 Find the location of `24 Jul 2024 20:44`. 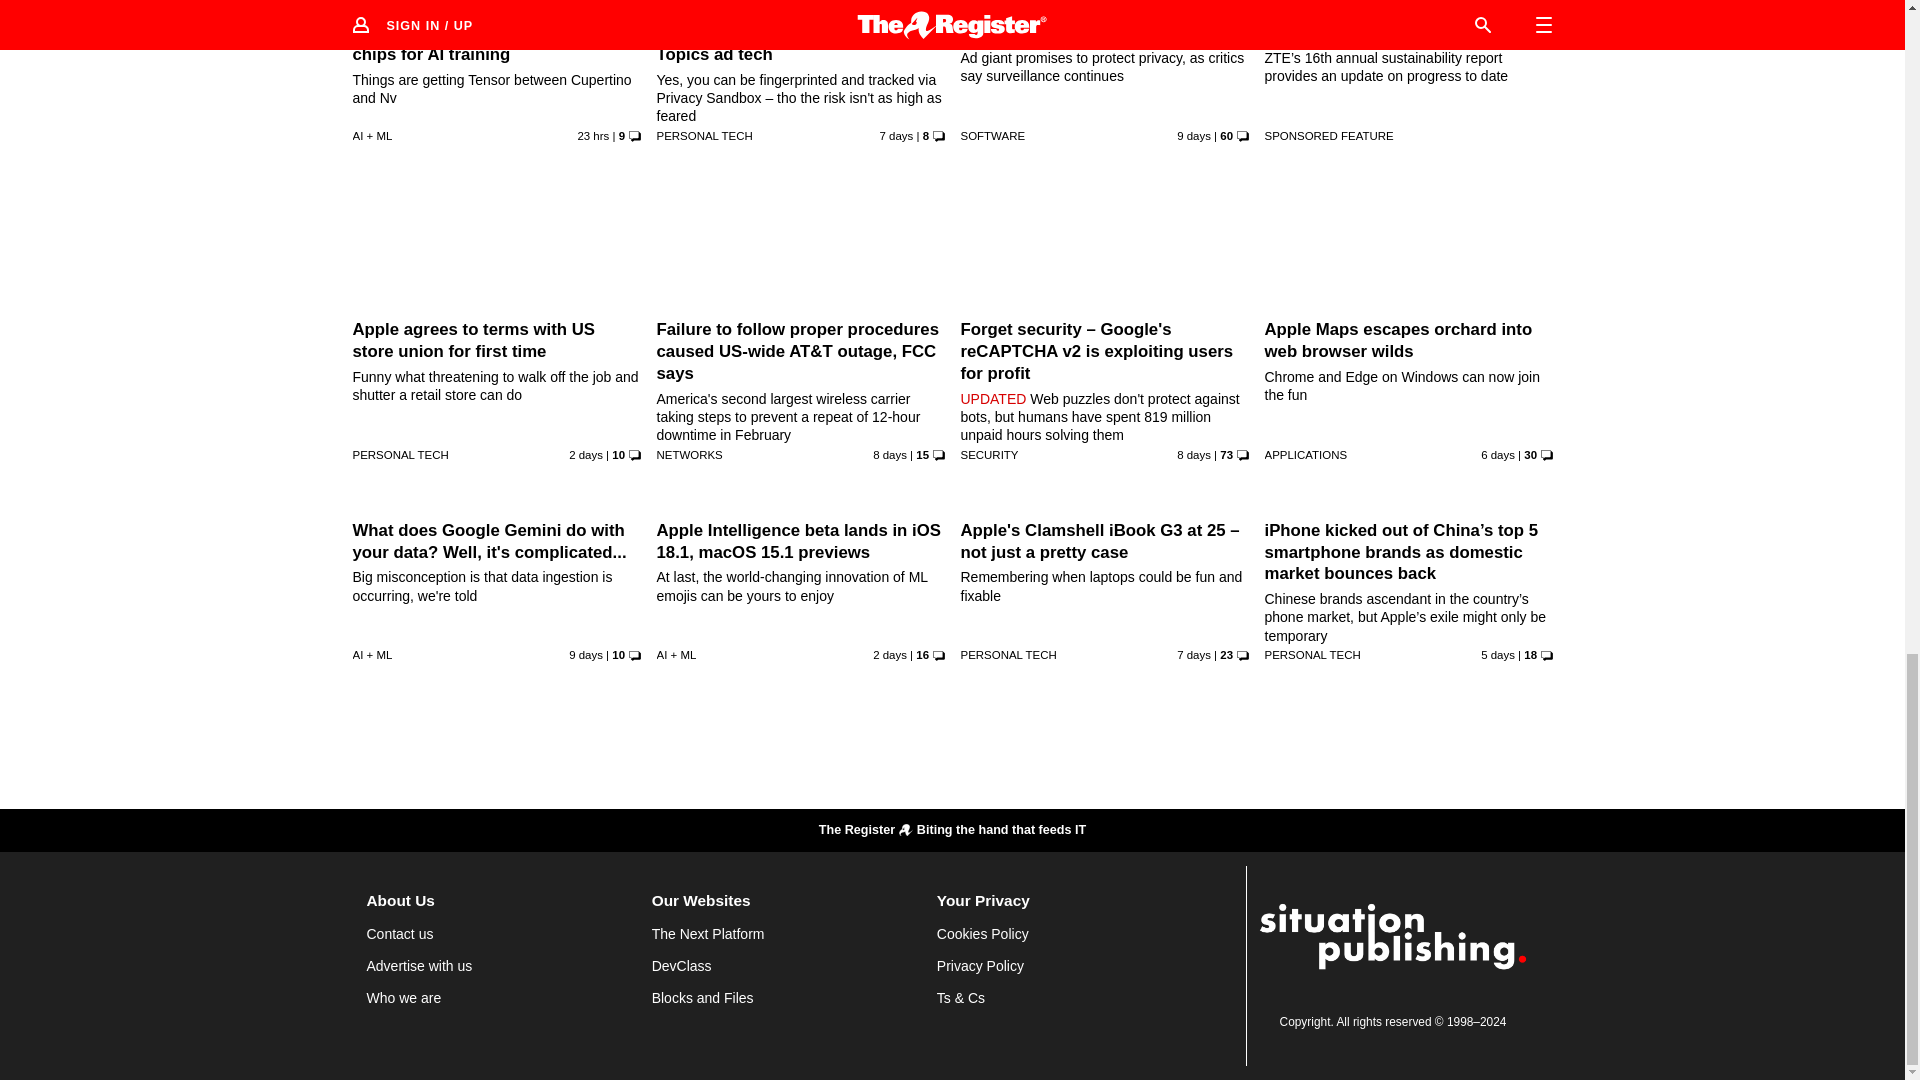

24 Jul 2024 20:44 is located at coordinates (896, 135).